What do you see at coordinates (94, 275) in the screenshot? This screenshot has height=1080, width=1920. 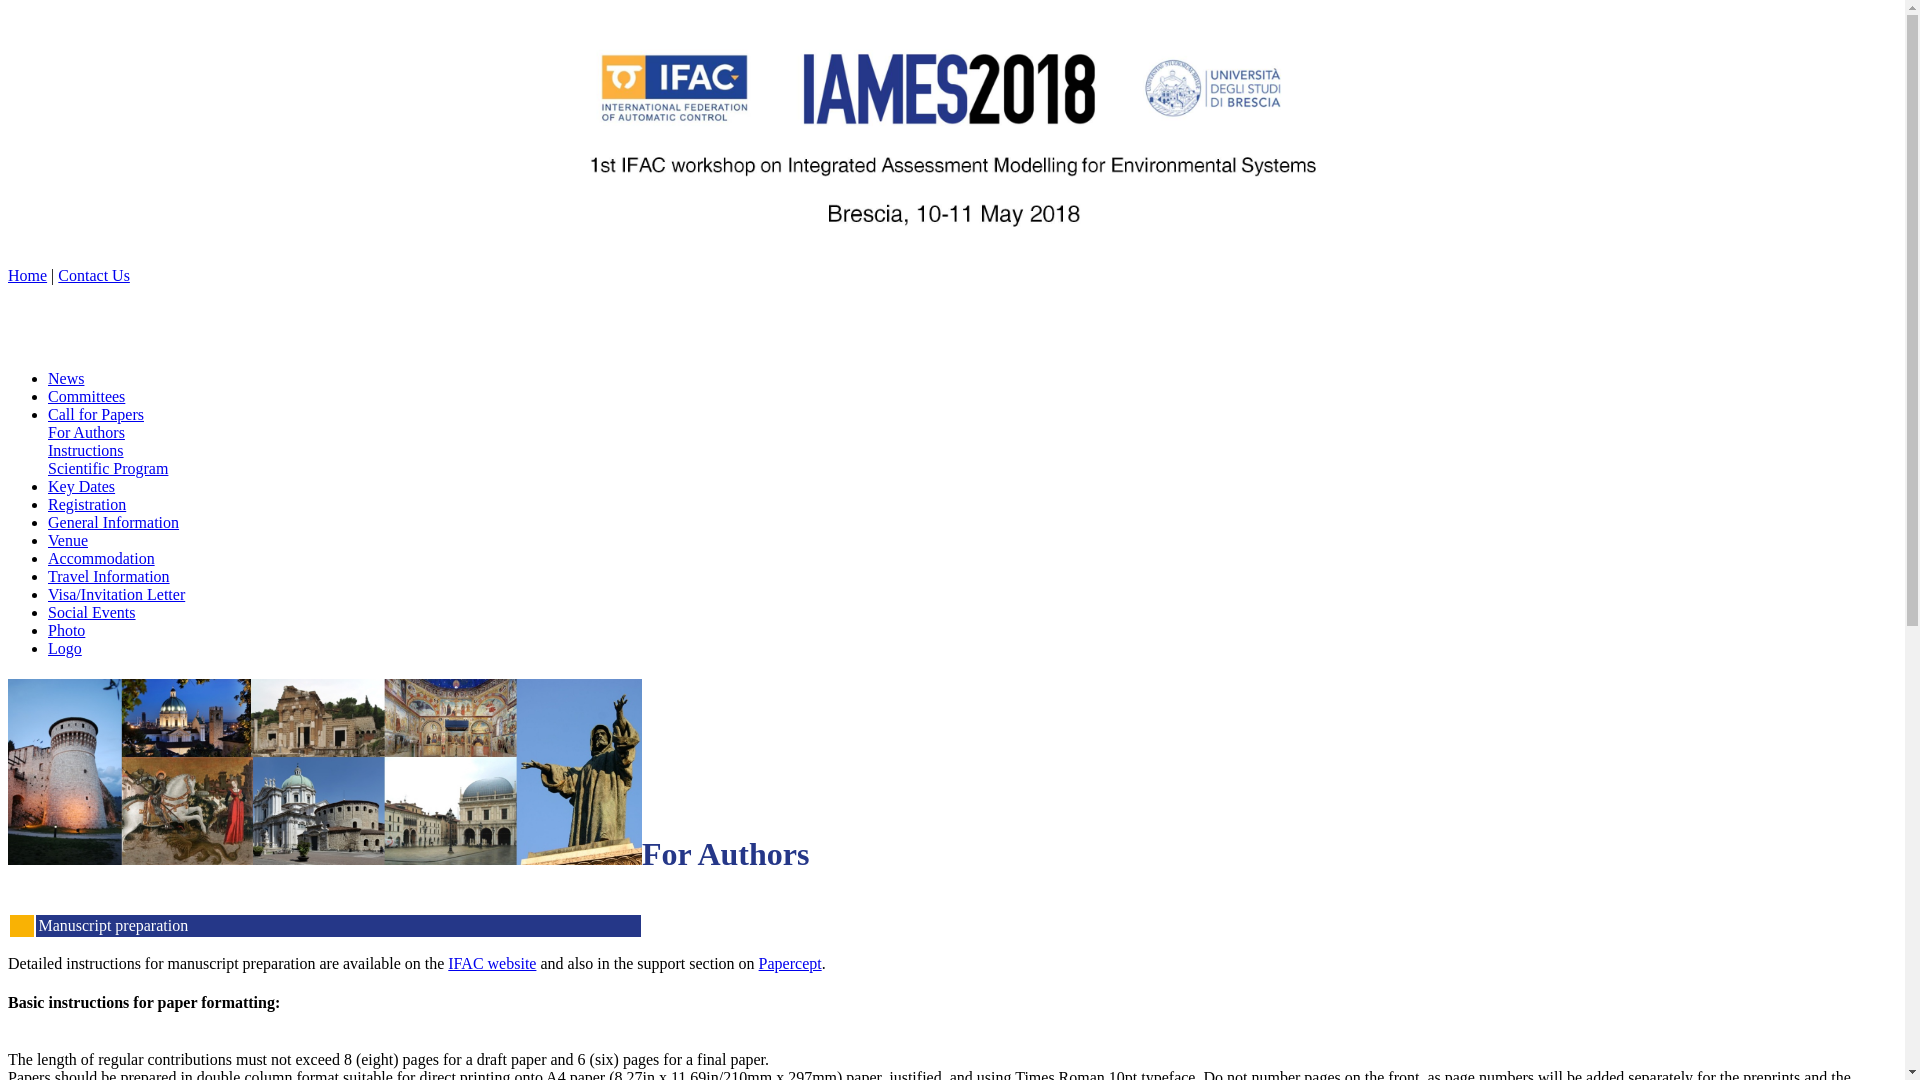 I see `Contact Us` at bounding box center [94, 275].